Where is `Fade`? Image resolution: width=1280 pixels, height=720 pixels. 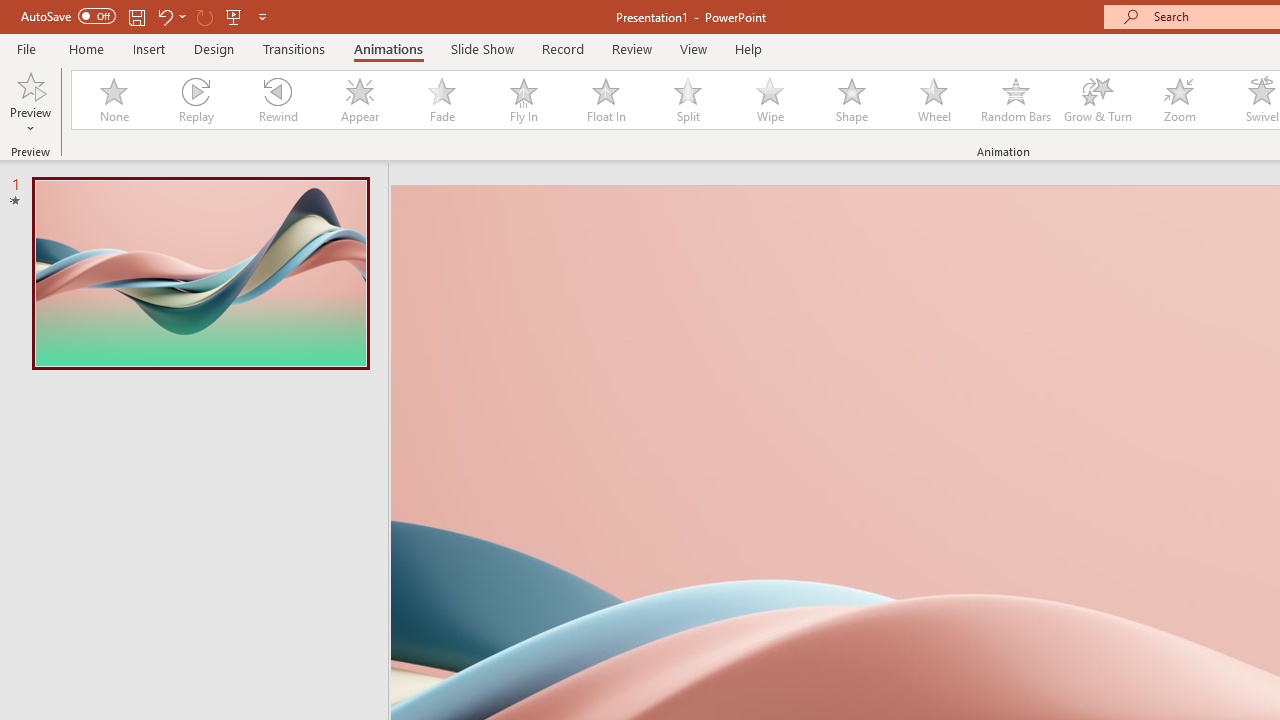
Fade is located at coordinates (441, 100).